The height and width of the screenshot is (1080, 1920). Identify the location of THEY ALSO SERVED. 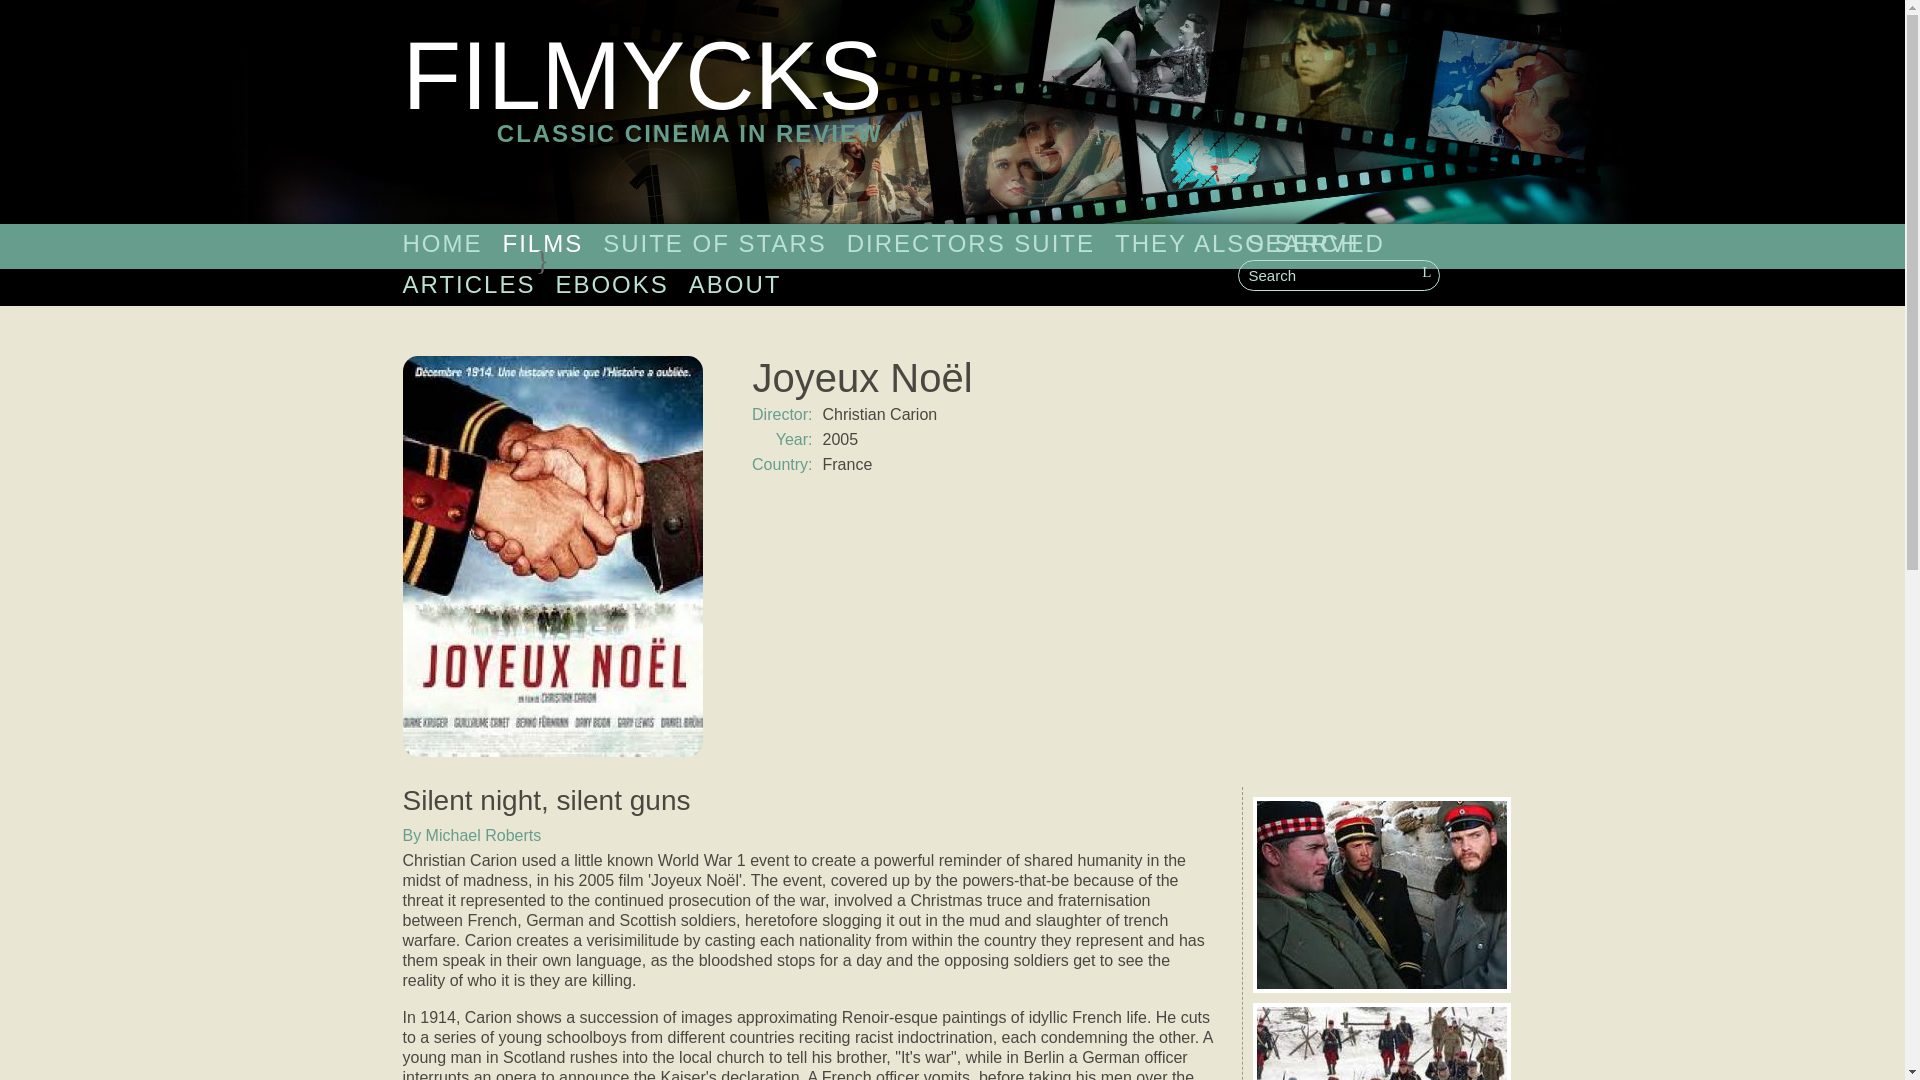
(1250, 243).